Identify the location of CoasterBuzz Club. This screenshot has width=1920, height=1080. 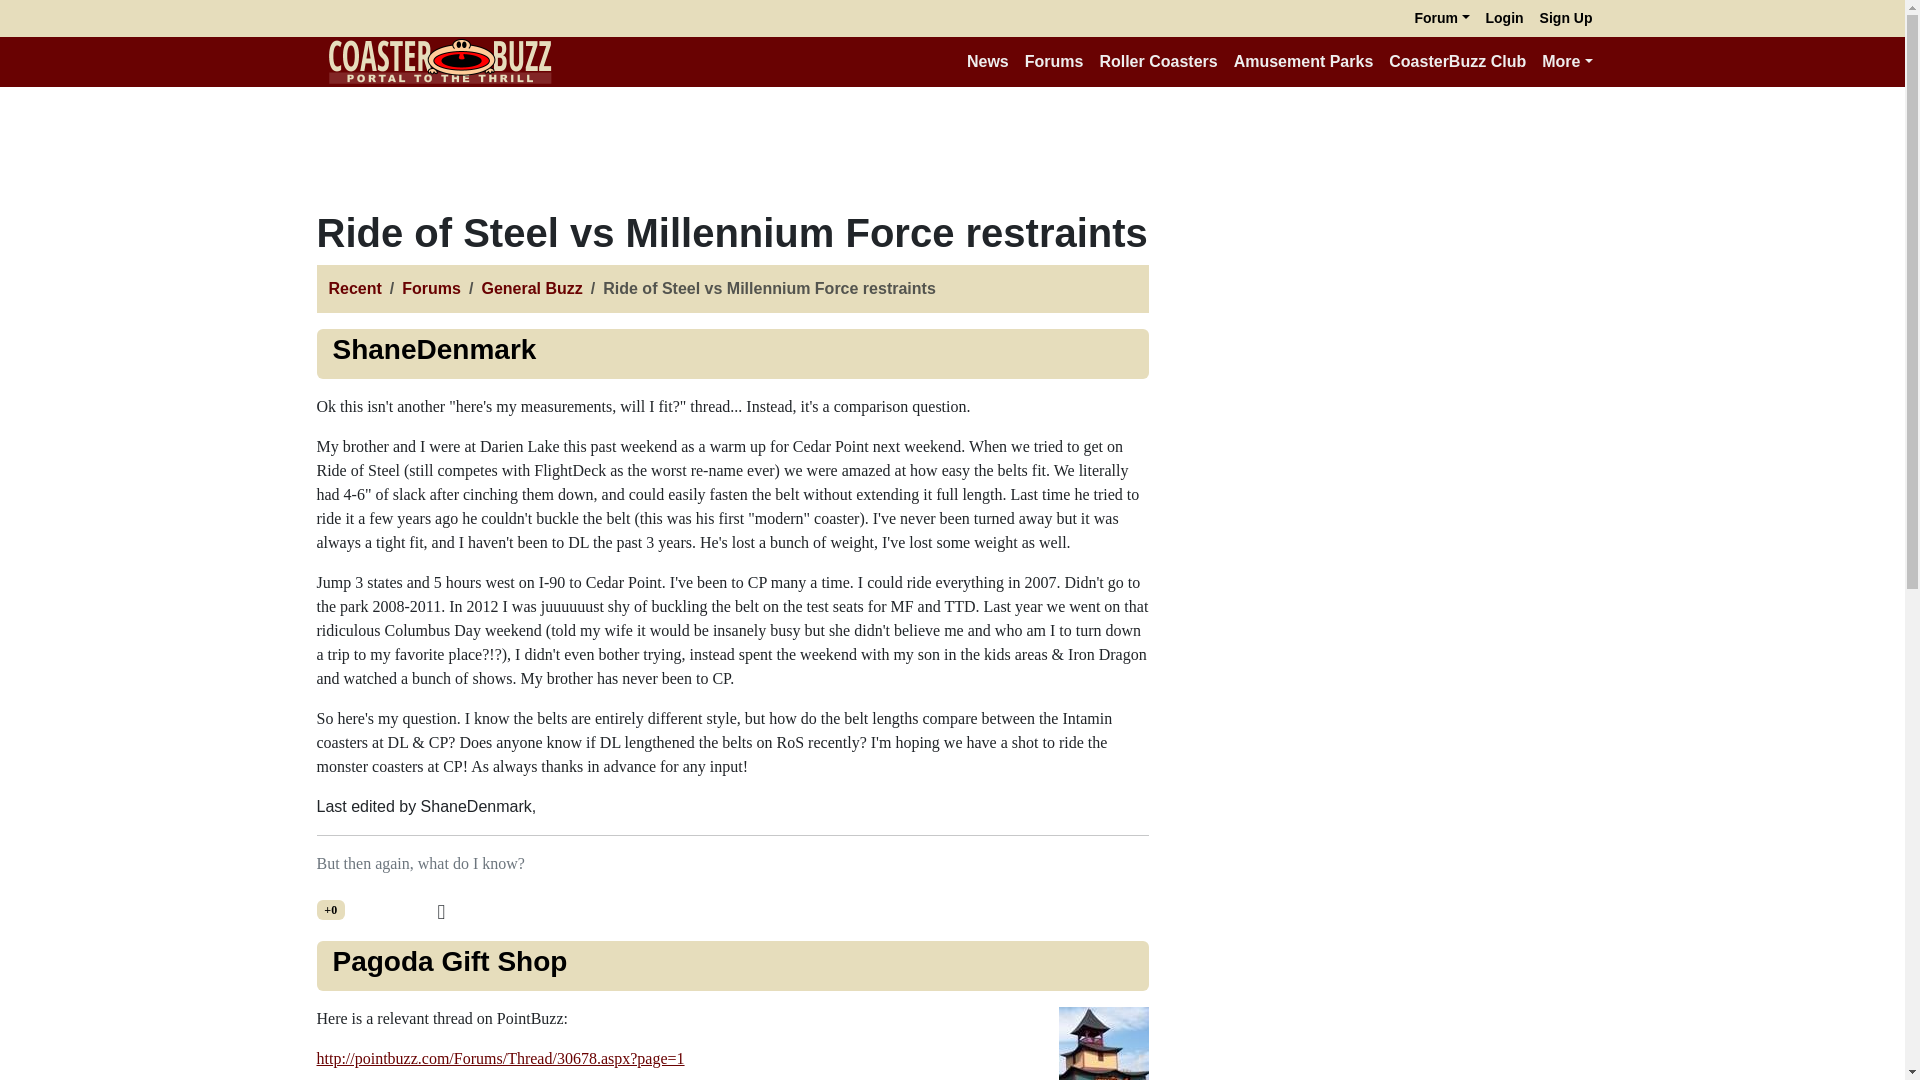
(1457, 62).